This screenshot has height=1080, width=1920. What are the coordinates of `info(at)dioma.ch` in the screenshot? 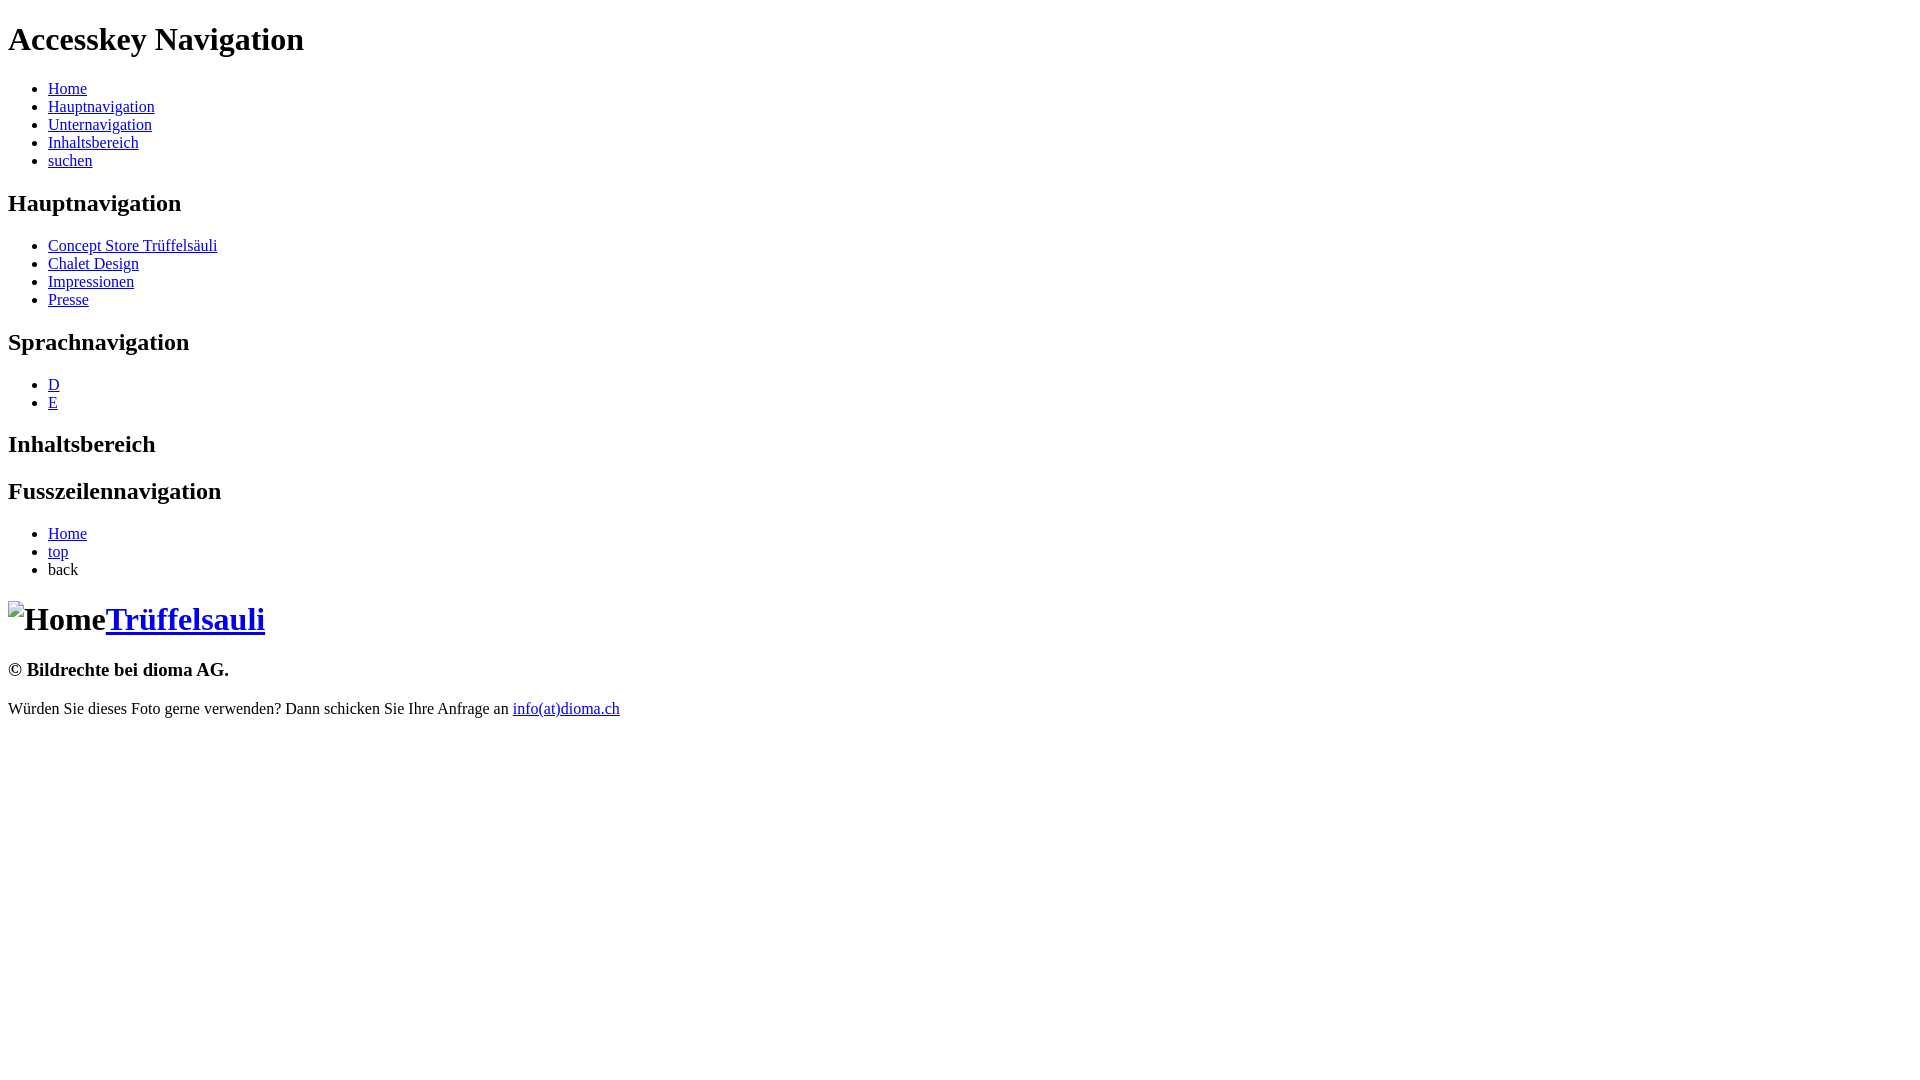 It's located at (566, 708).